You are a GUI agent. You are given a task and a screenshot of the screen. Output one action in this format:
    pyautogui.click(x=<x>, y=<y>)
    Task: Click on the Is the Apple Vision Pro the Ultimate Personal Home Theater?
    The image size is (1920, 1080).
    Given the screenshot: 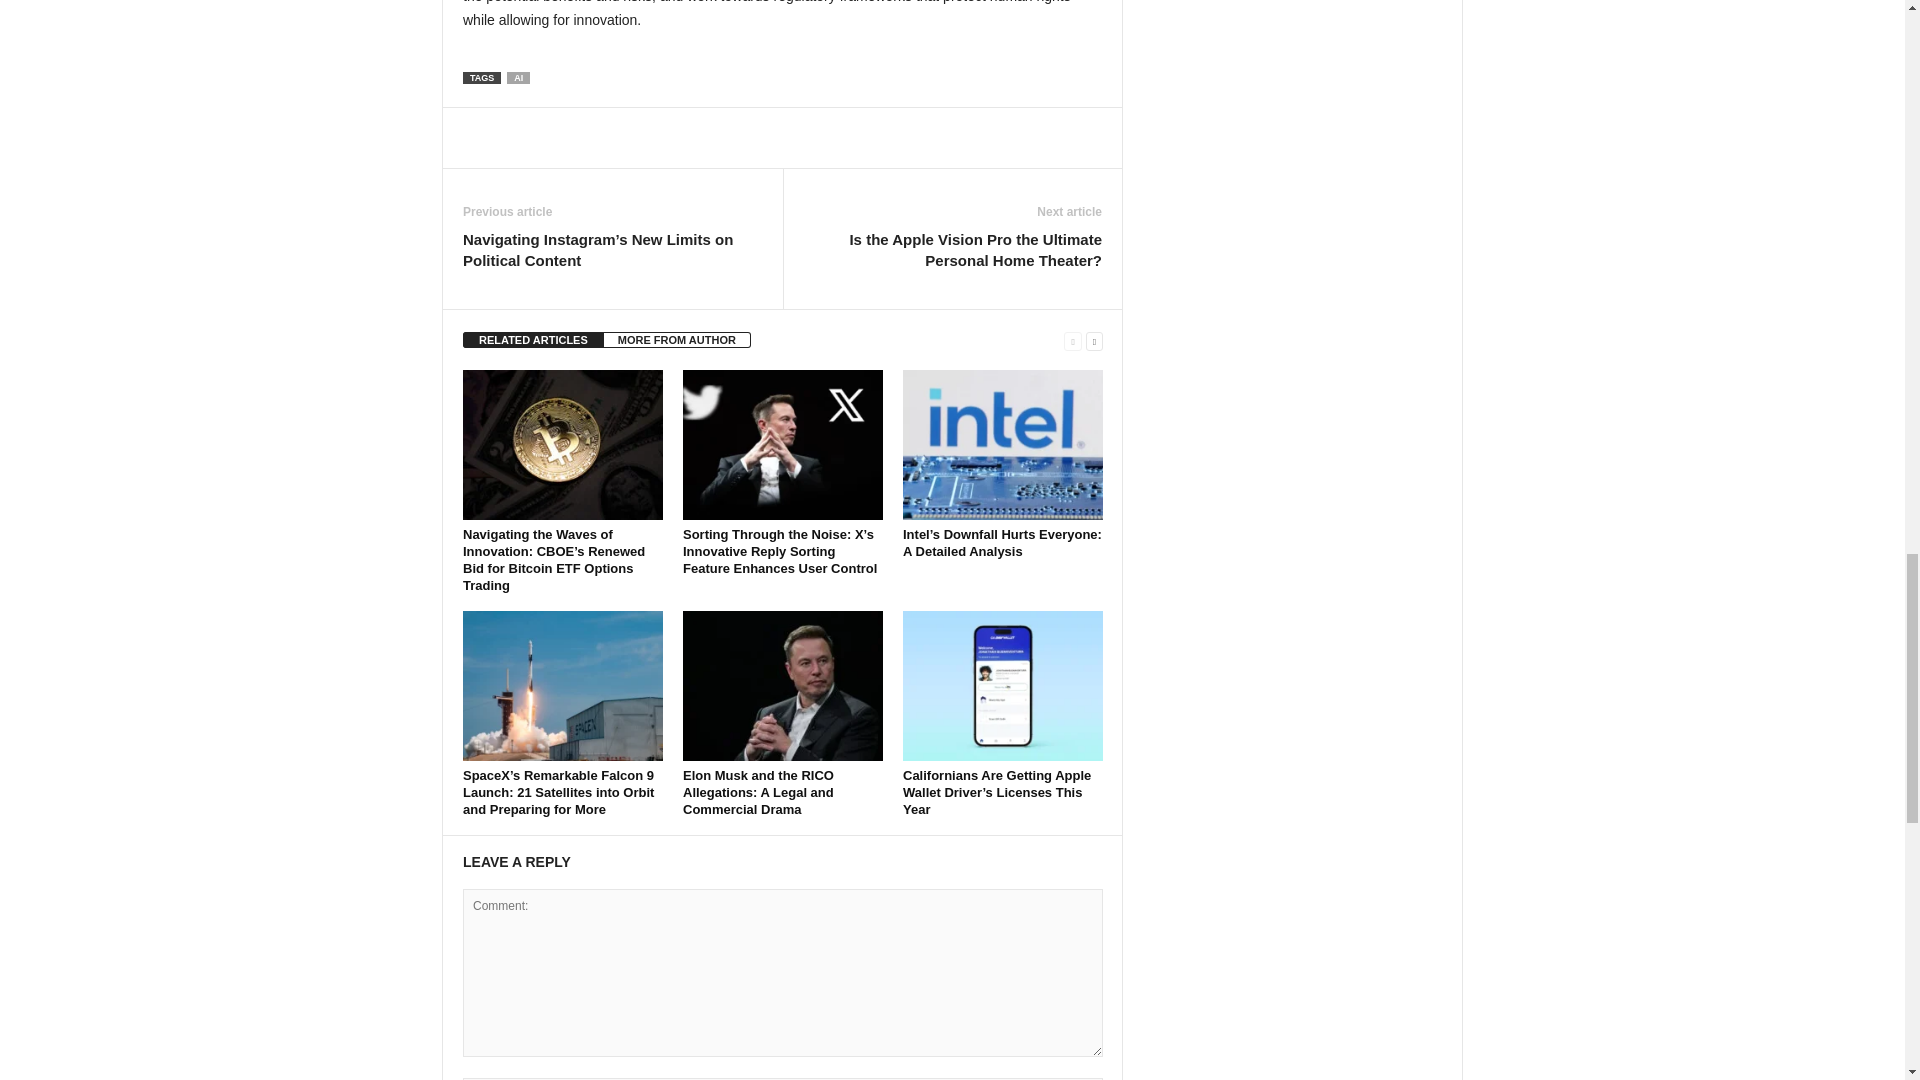 What is the action you would take?
    pyautogui.click(x=952, y=250)
    